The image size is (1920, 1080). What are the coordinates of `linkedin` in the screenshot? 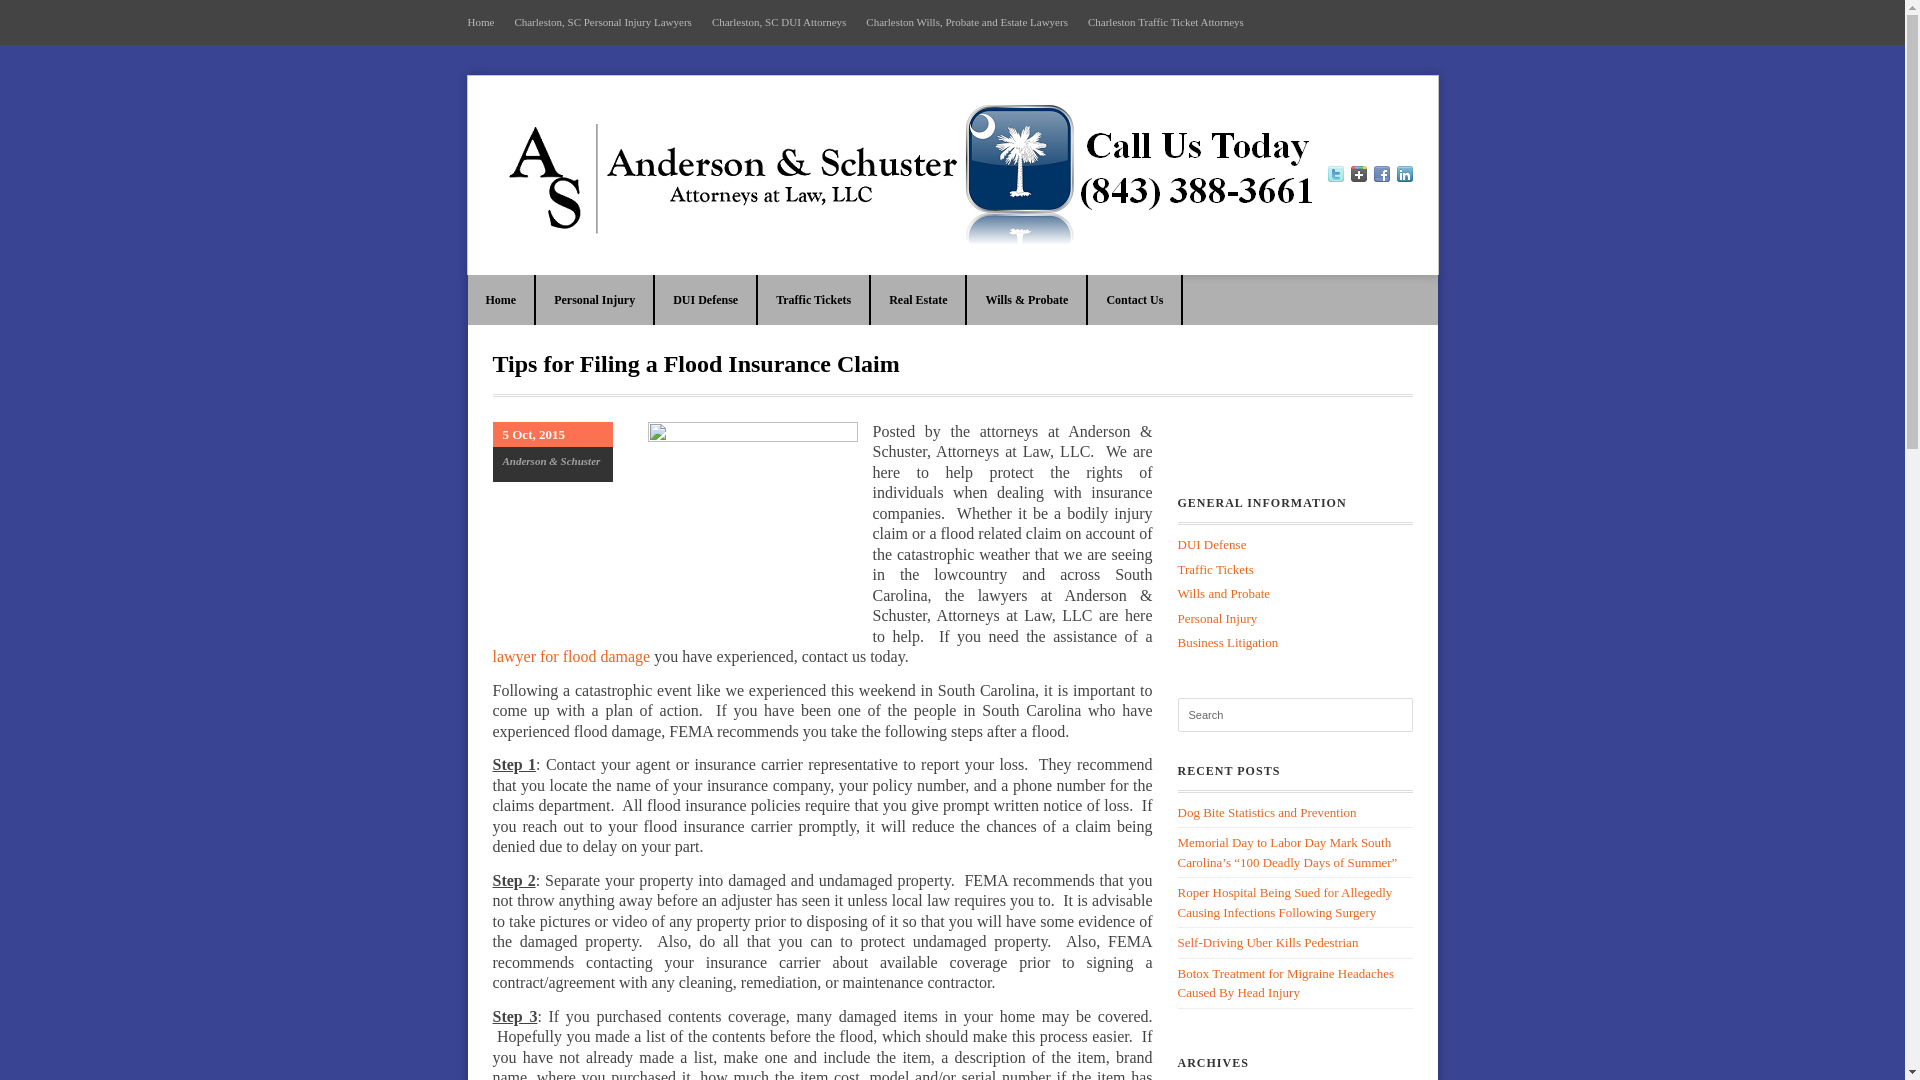 It's located at (1403, 176).